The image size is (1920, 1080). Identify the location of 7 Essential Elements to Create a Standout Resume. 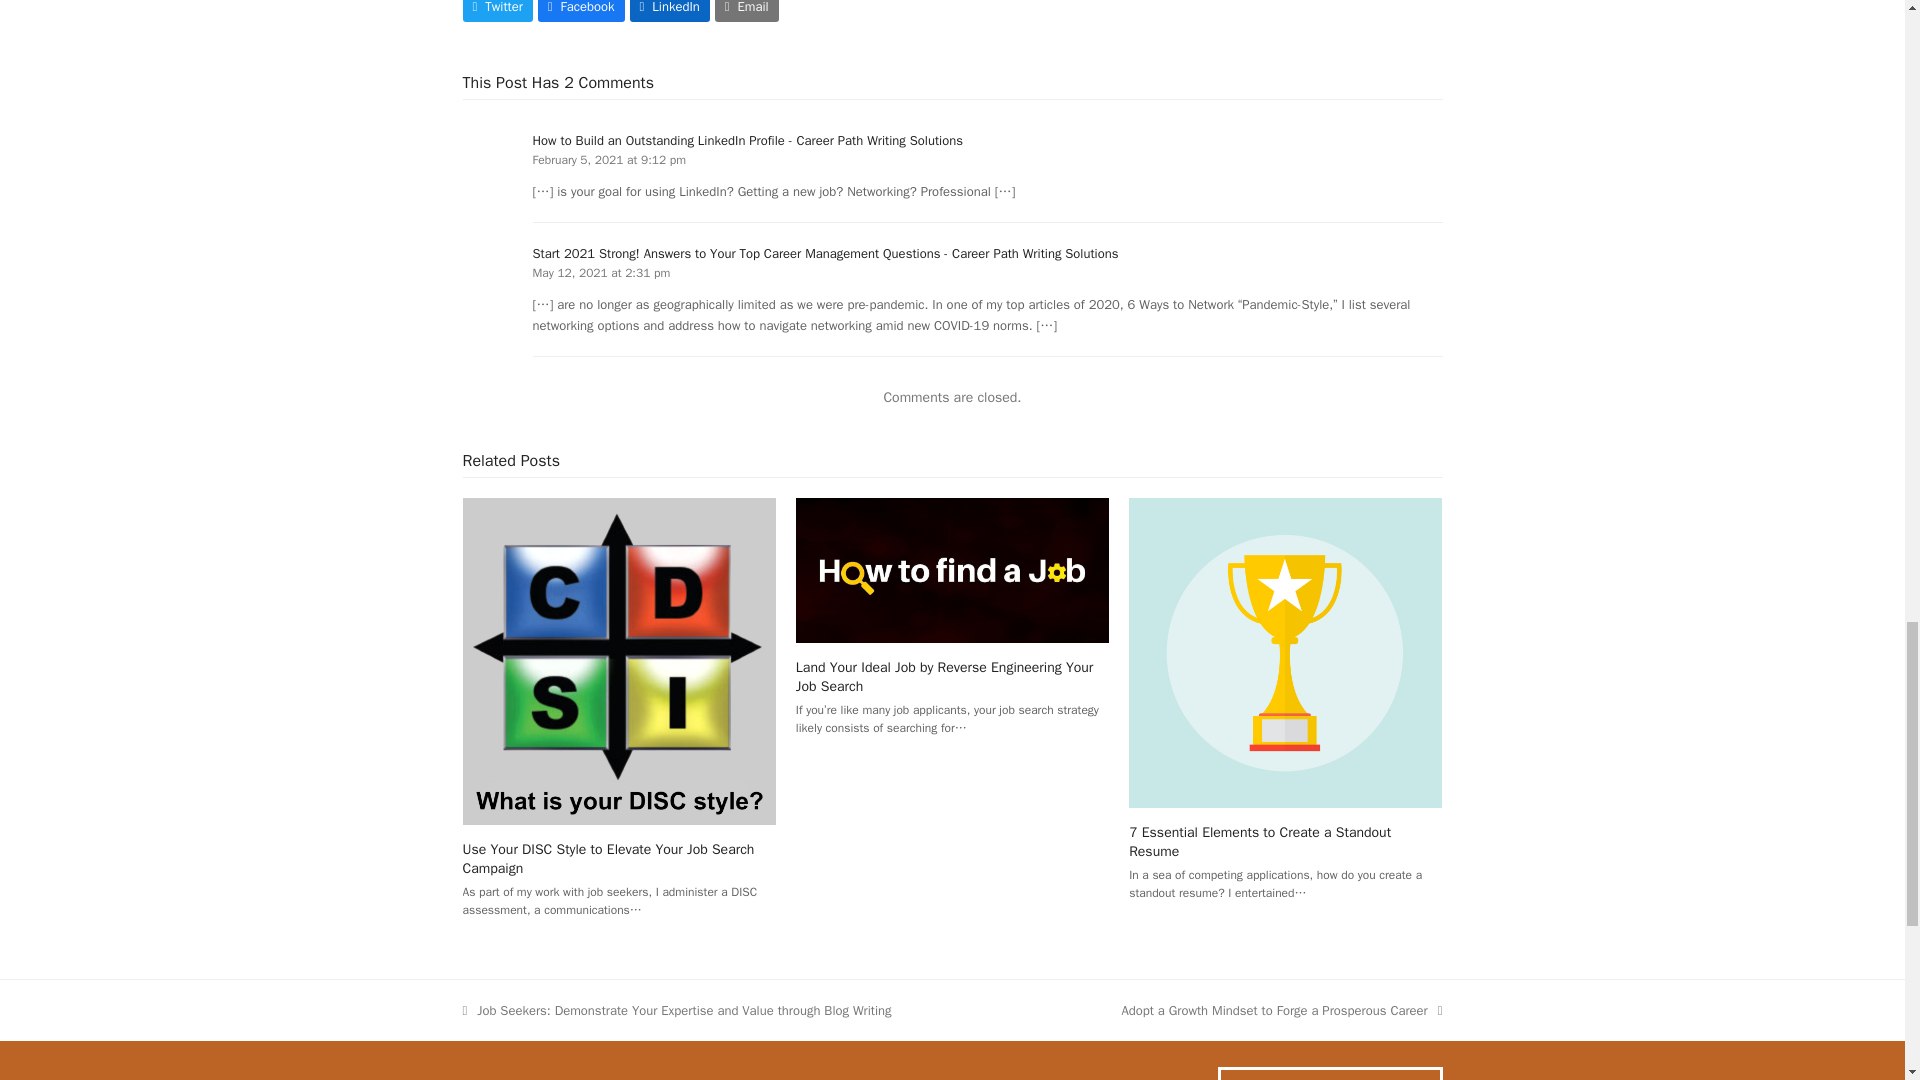
(1284, 650).